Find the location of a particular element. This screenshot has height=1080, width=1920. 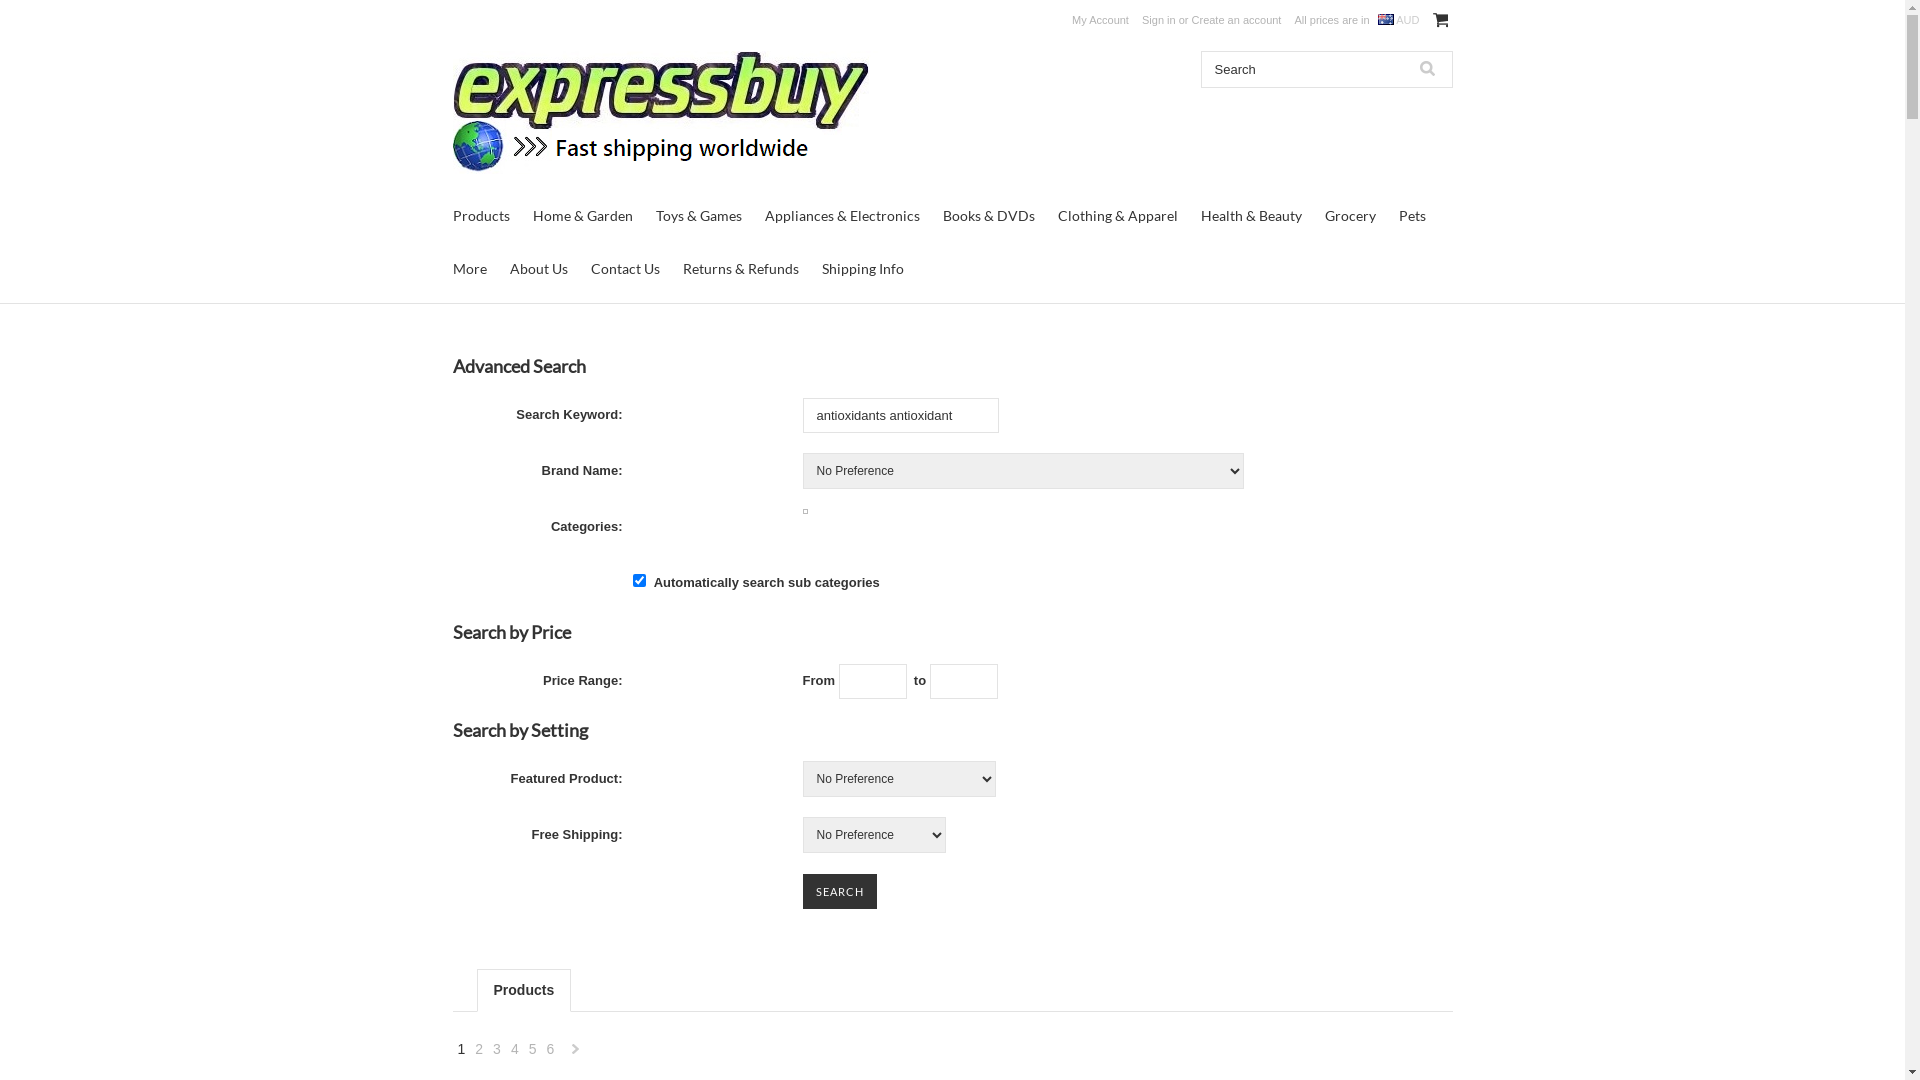

Search is located at coordinates (1427, 70).